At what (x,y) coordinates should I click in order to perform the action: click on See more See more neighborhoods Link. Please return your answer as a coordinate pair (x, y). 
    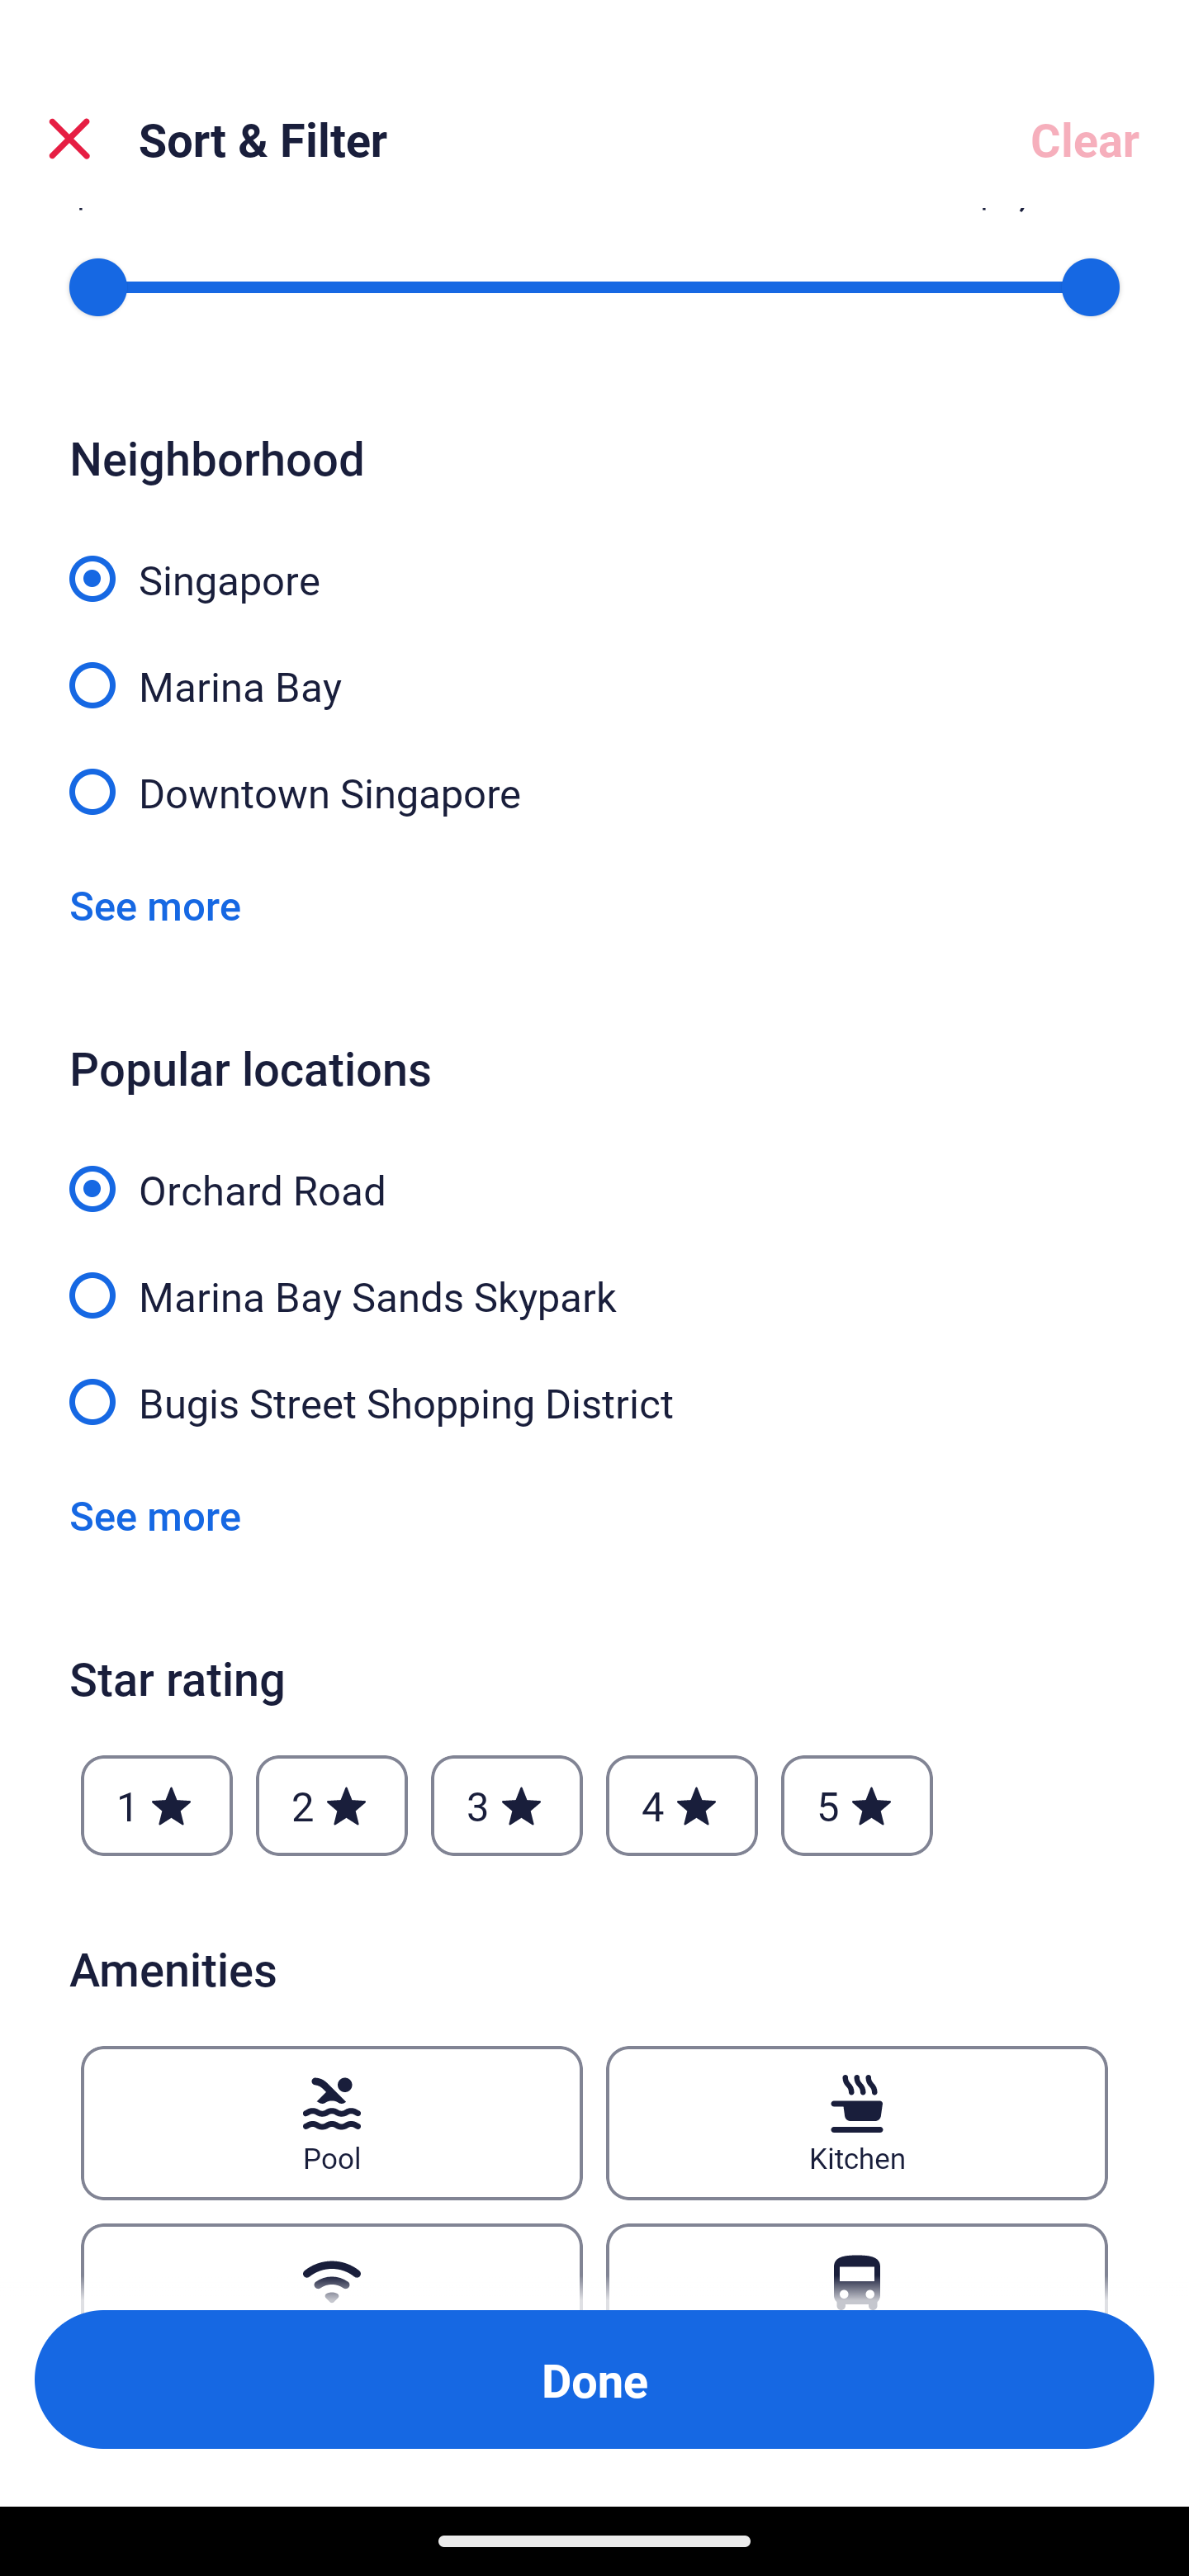
    Looking at the image, I should click on (155, 903).